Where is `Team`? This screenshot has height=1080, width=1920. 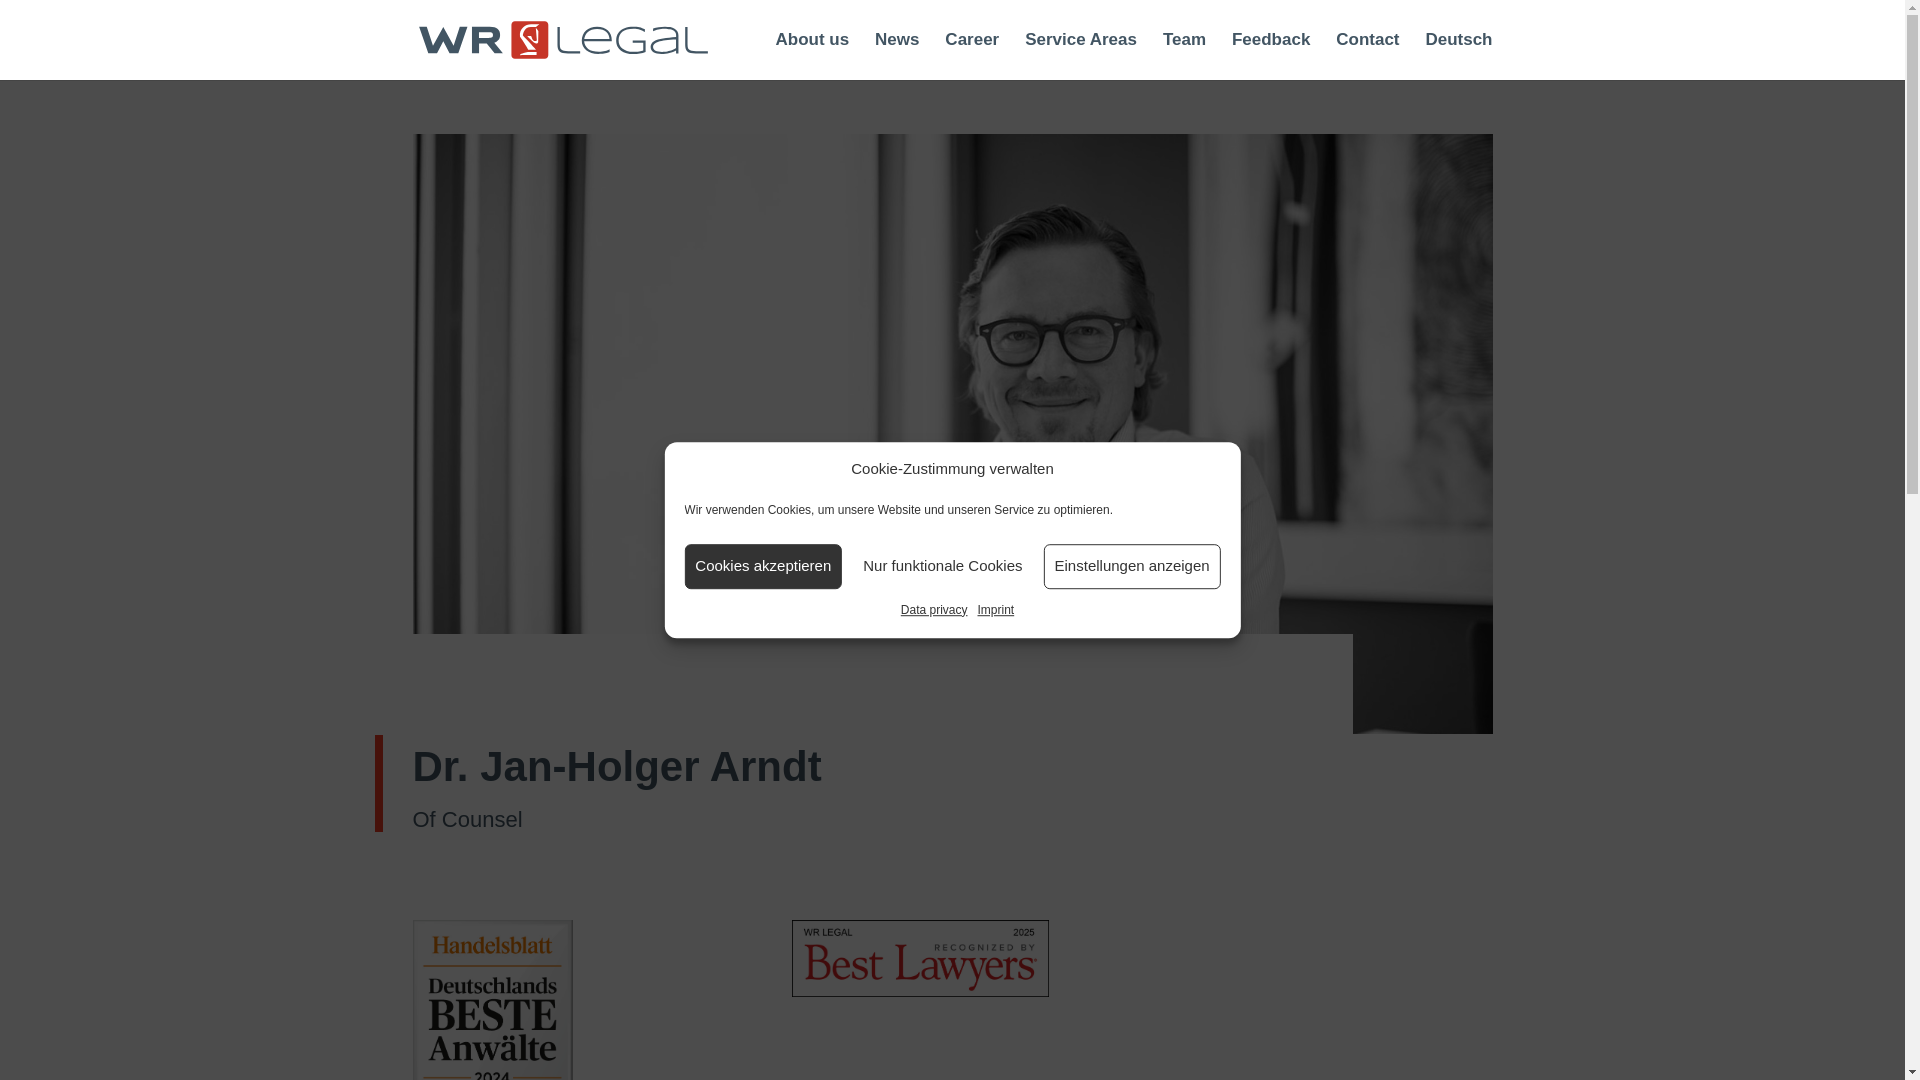
Team is located at coordinates (1184, 56).